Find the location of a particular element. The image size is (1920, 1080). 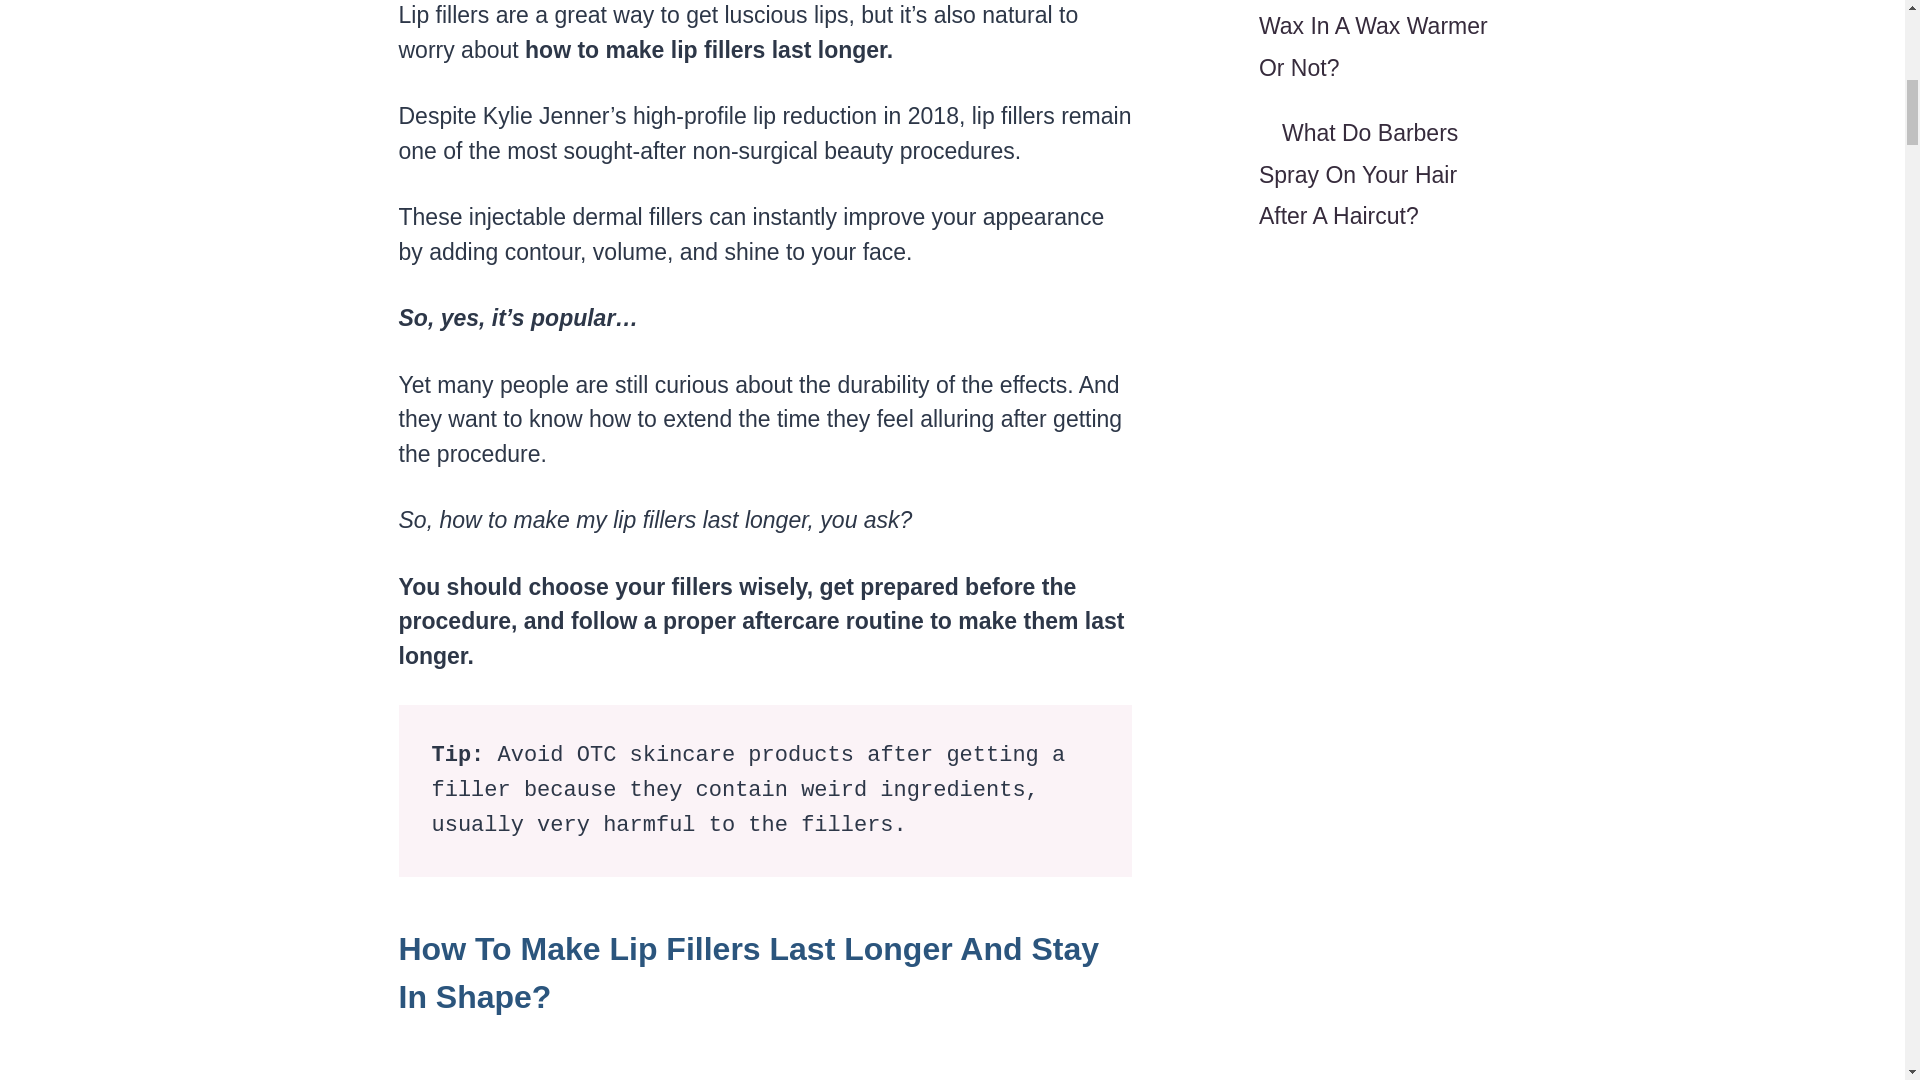

How to Make Lip Fillers Last Longer with Ease? 2 is located at coordinates (762, 1058).